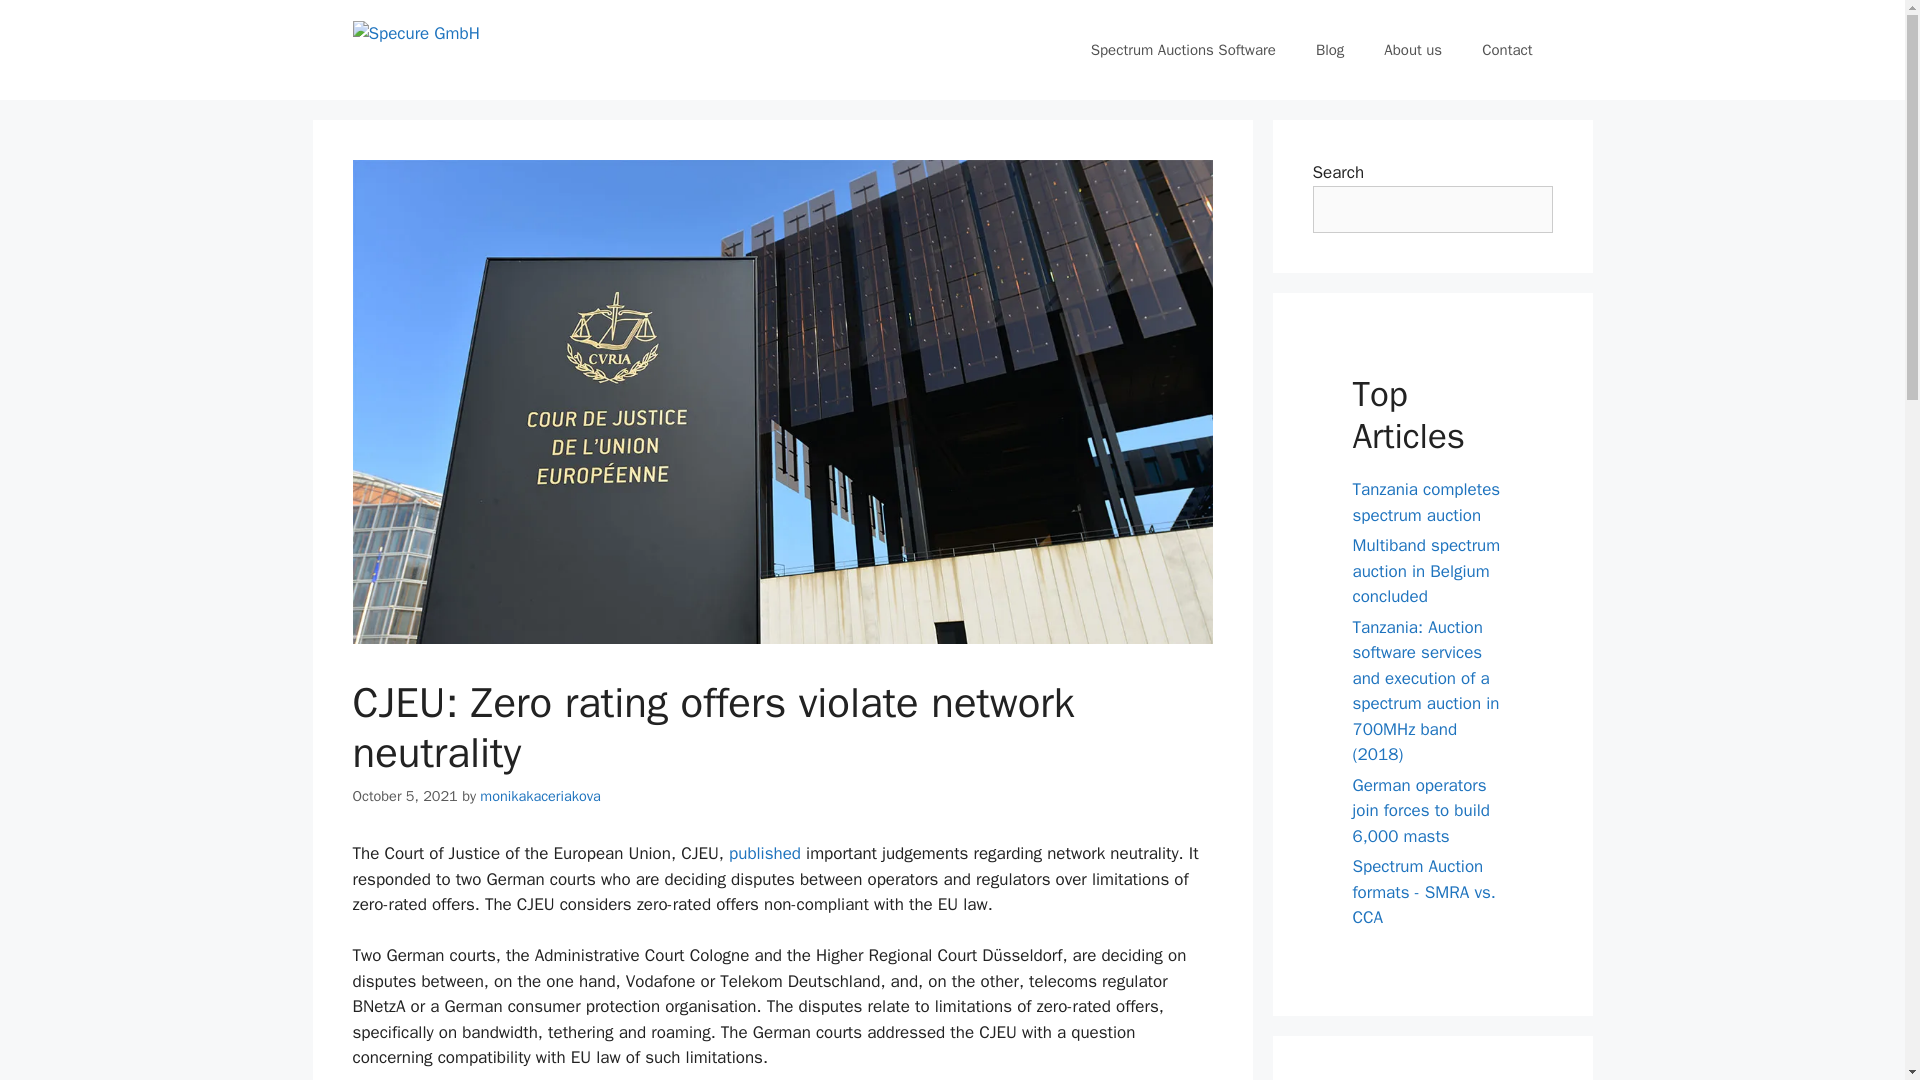 The width and height of the screenshot is (1920, 1080). Describe the element at coordinates (1506, 50) in the screenshot. I see `Contact` at that location.